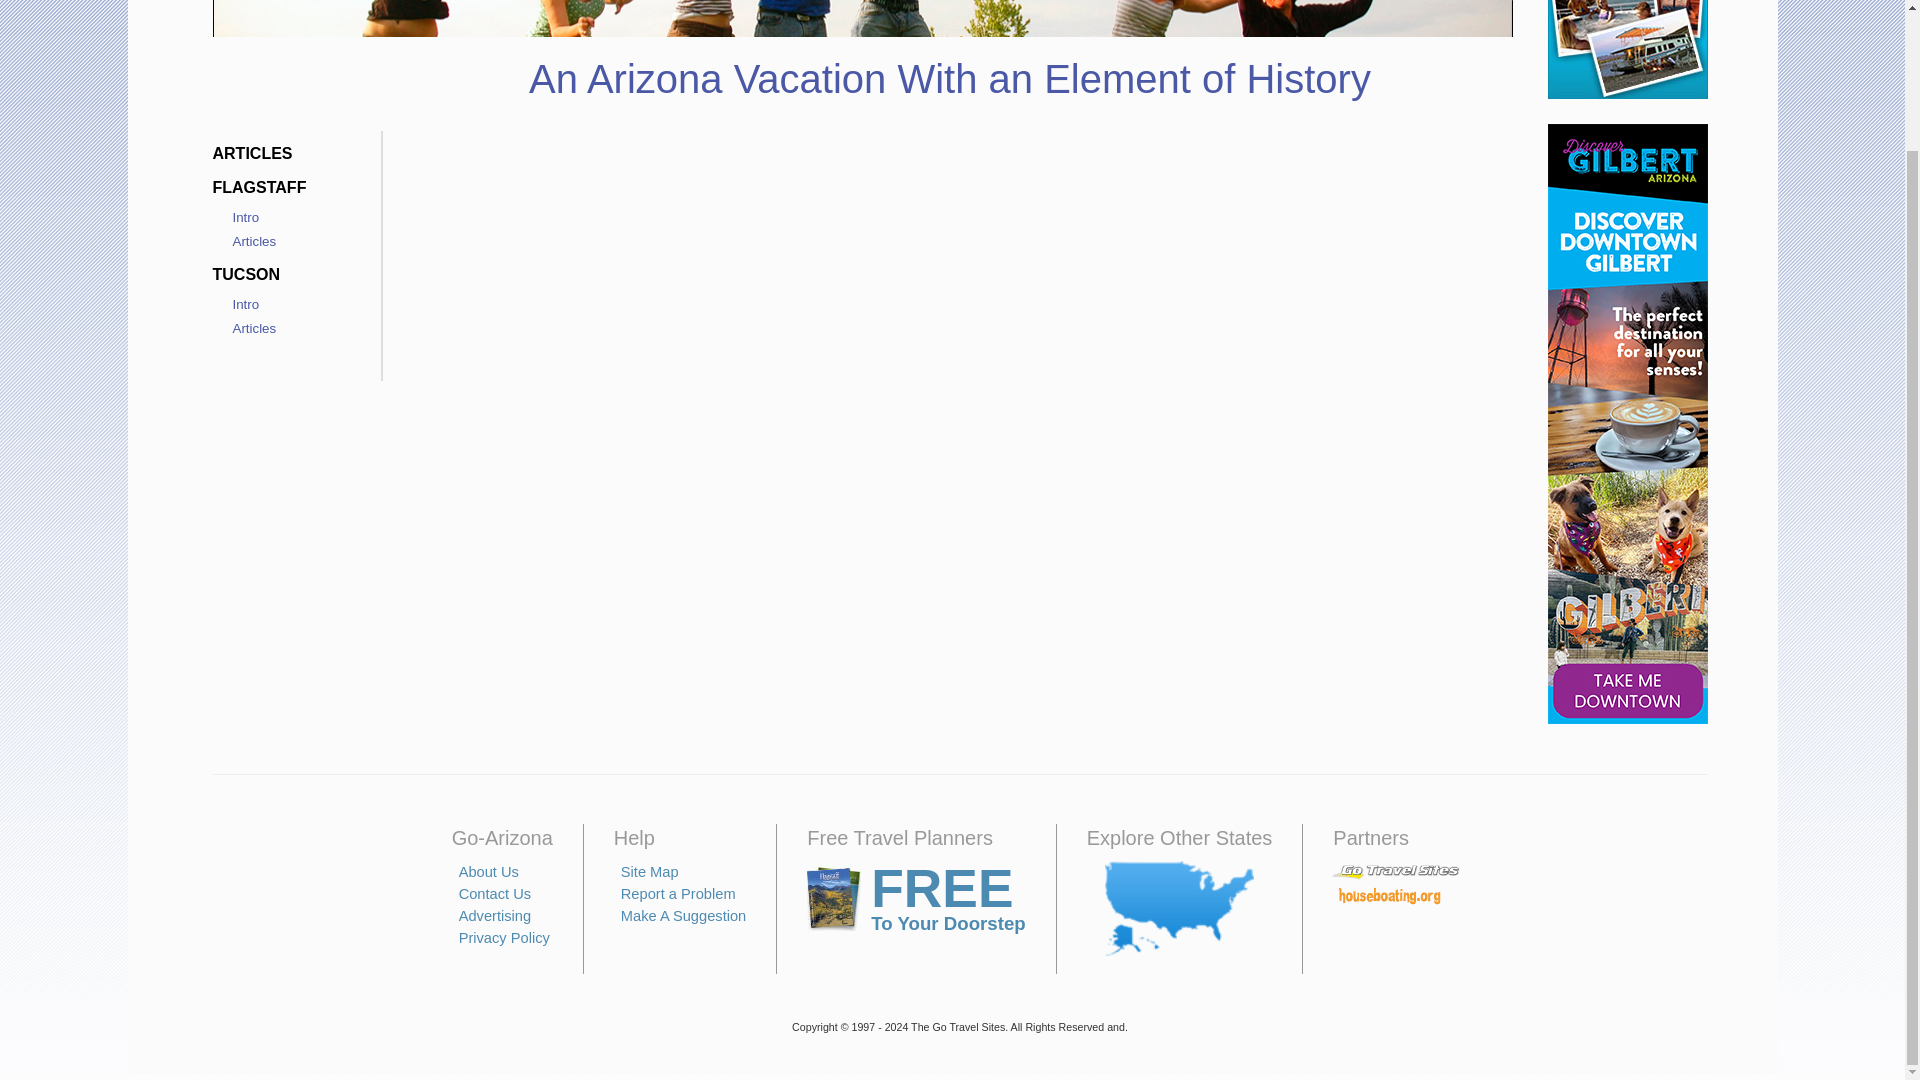 The width and height of the screenshot is (1920, 1080). Describe the element at coordinates (916, 899) in the screenshot. I see `Request Your Arizona Travel Information` at that location.